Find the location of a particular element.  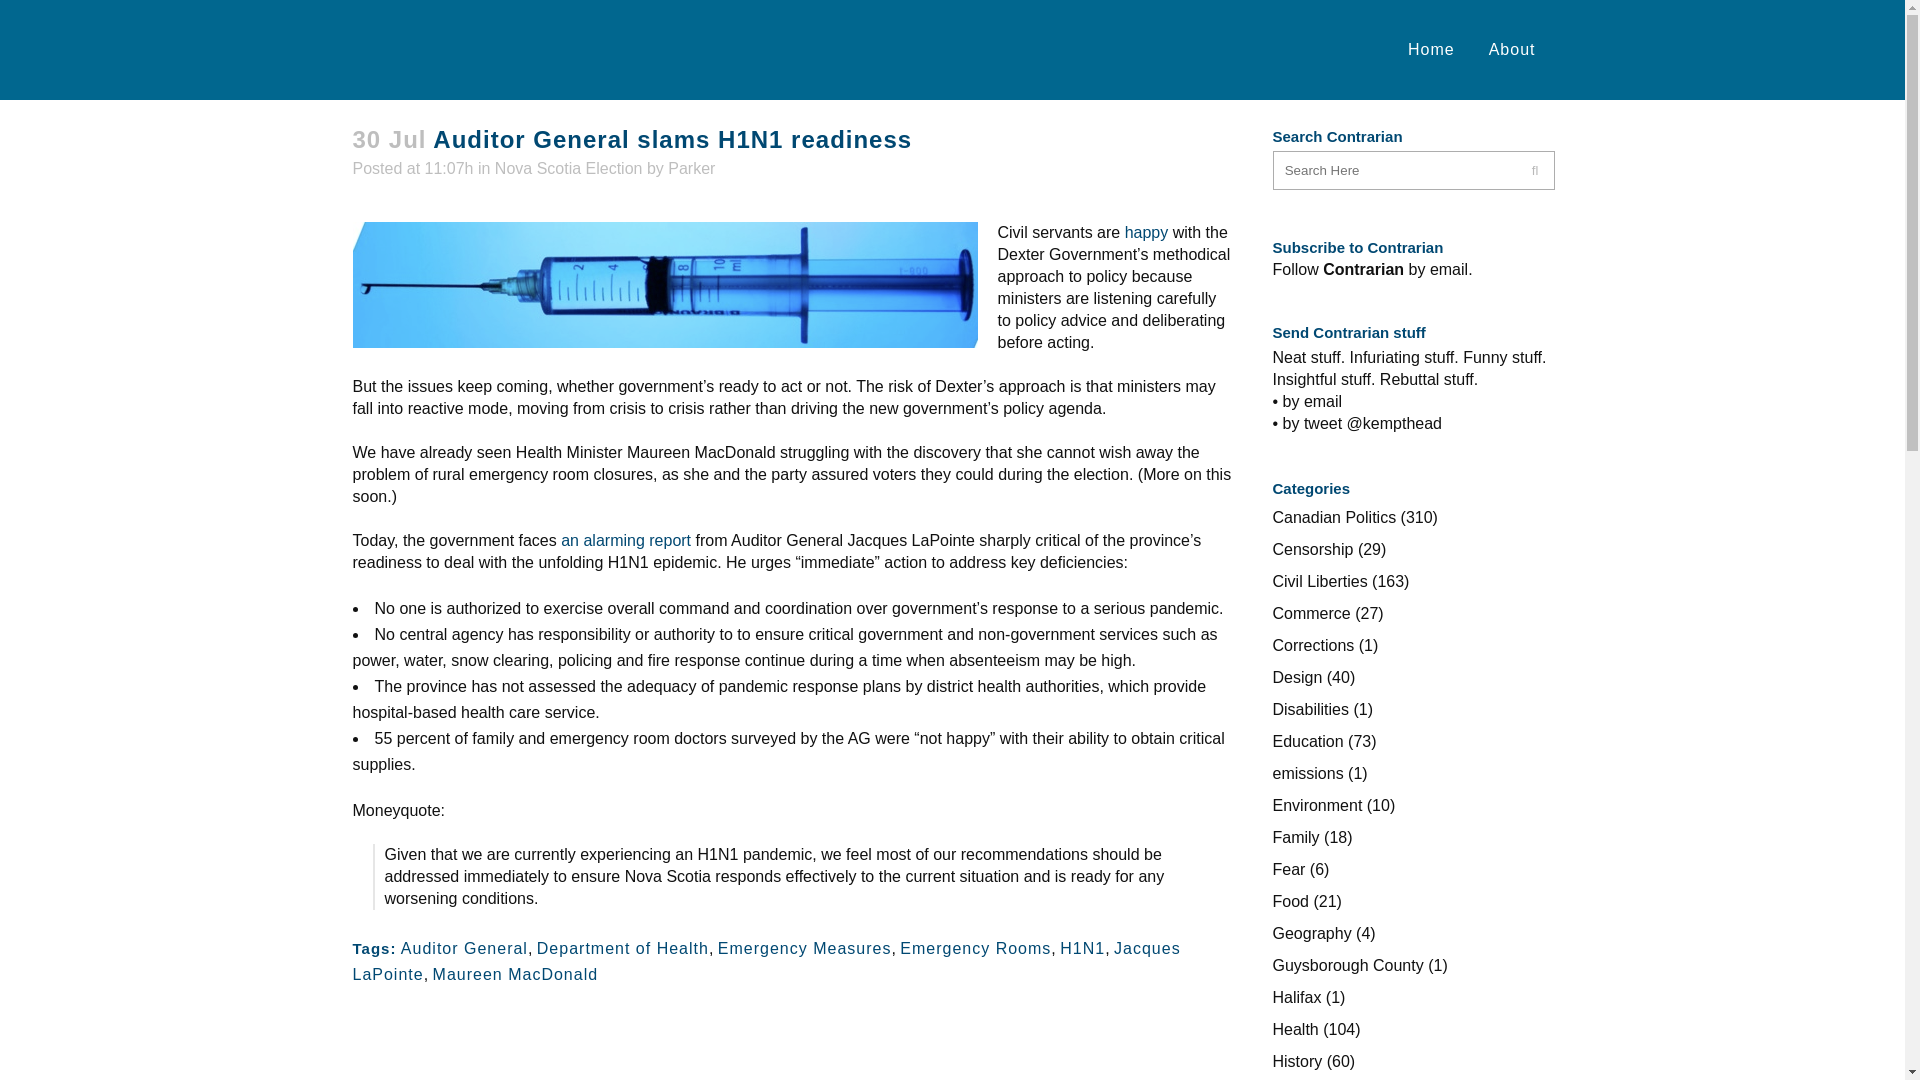

Commerce is located at coordinates (1310, 613).